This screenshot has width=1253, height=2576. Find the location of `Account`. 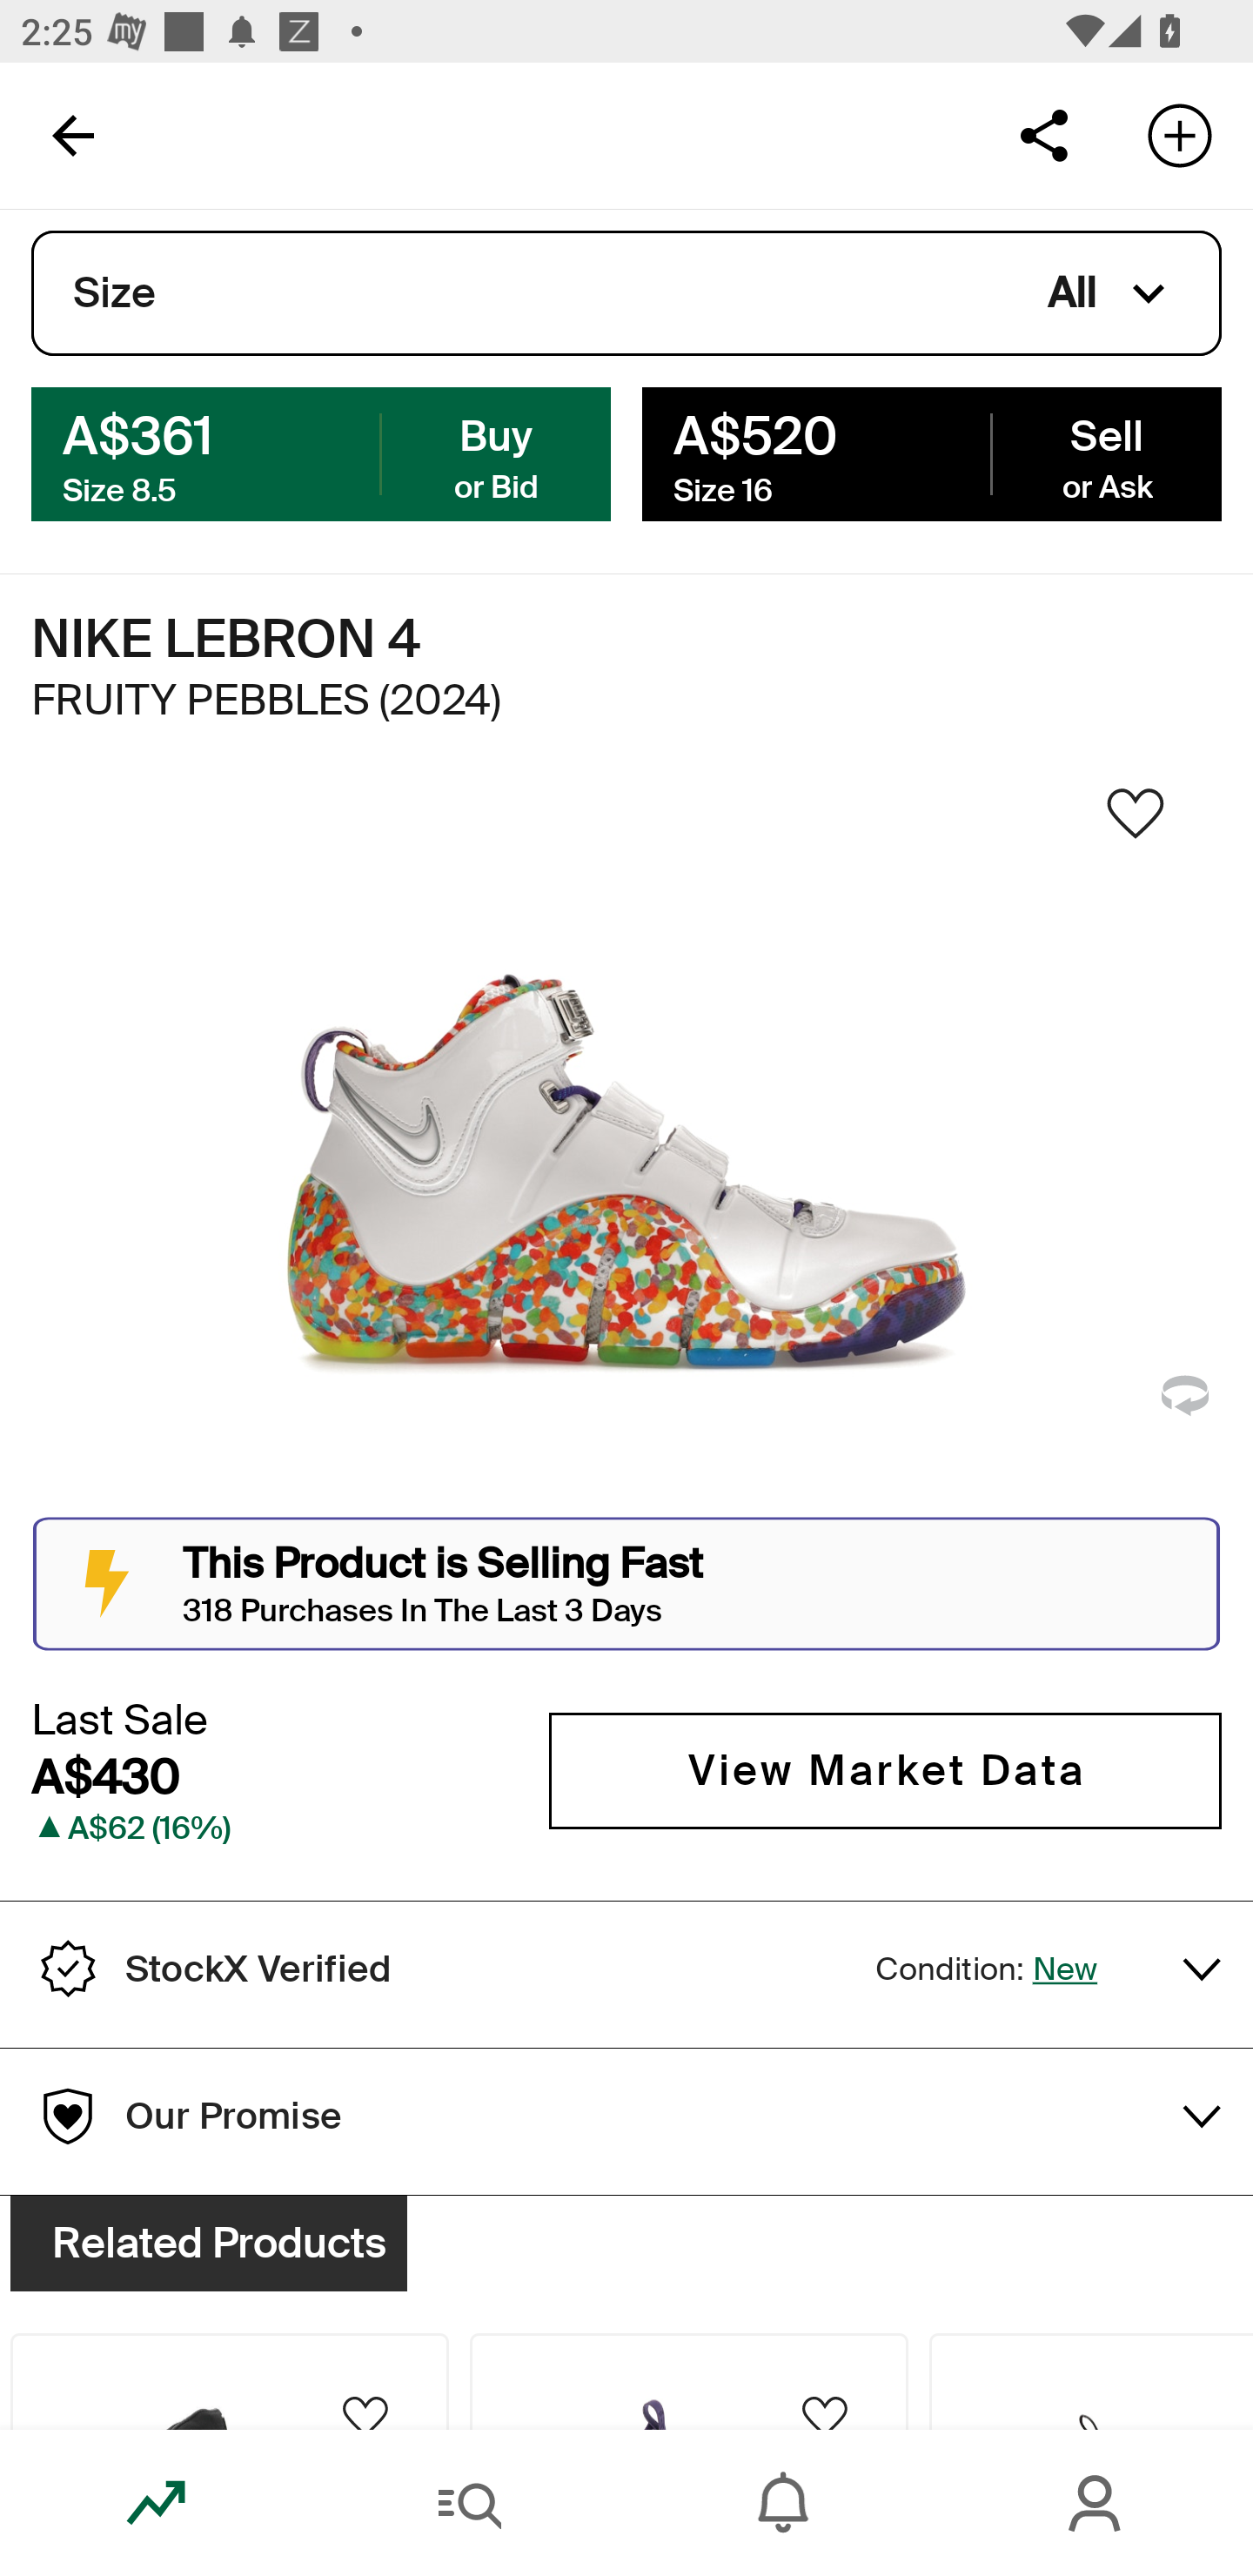

Account is located at coordinates (1096, 2503).